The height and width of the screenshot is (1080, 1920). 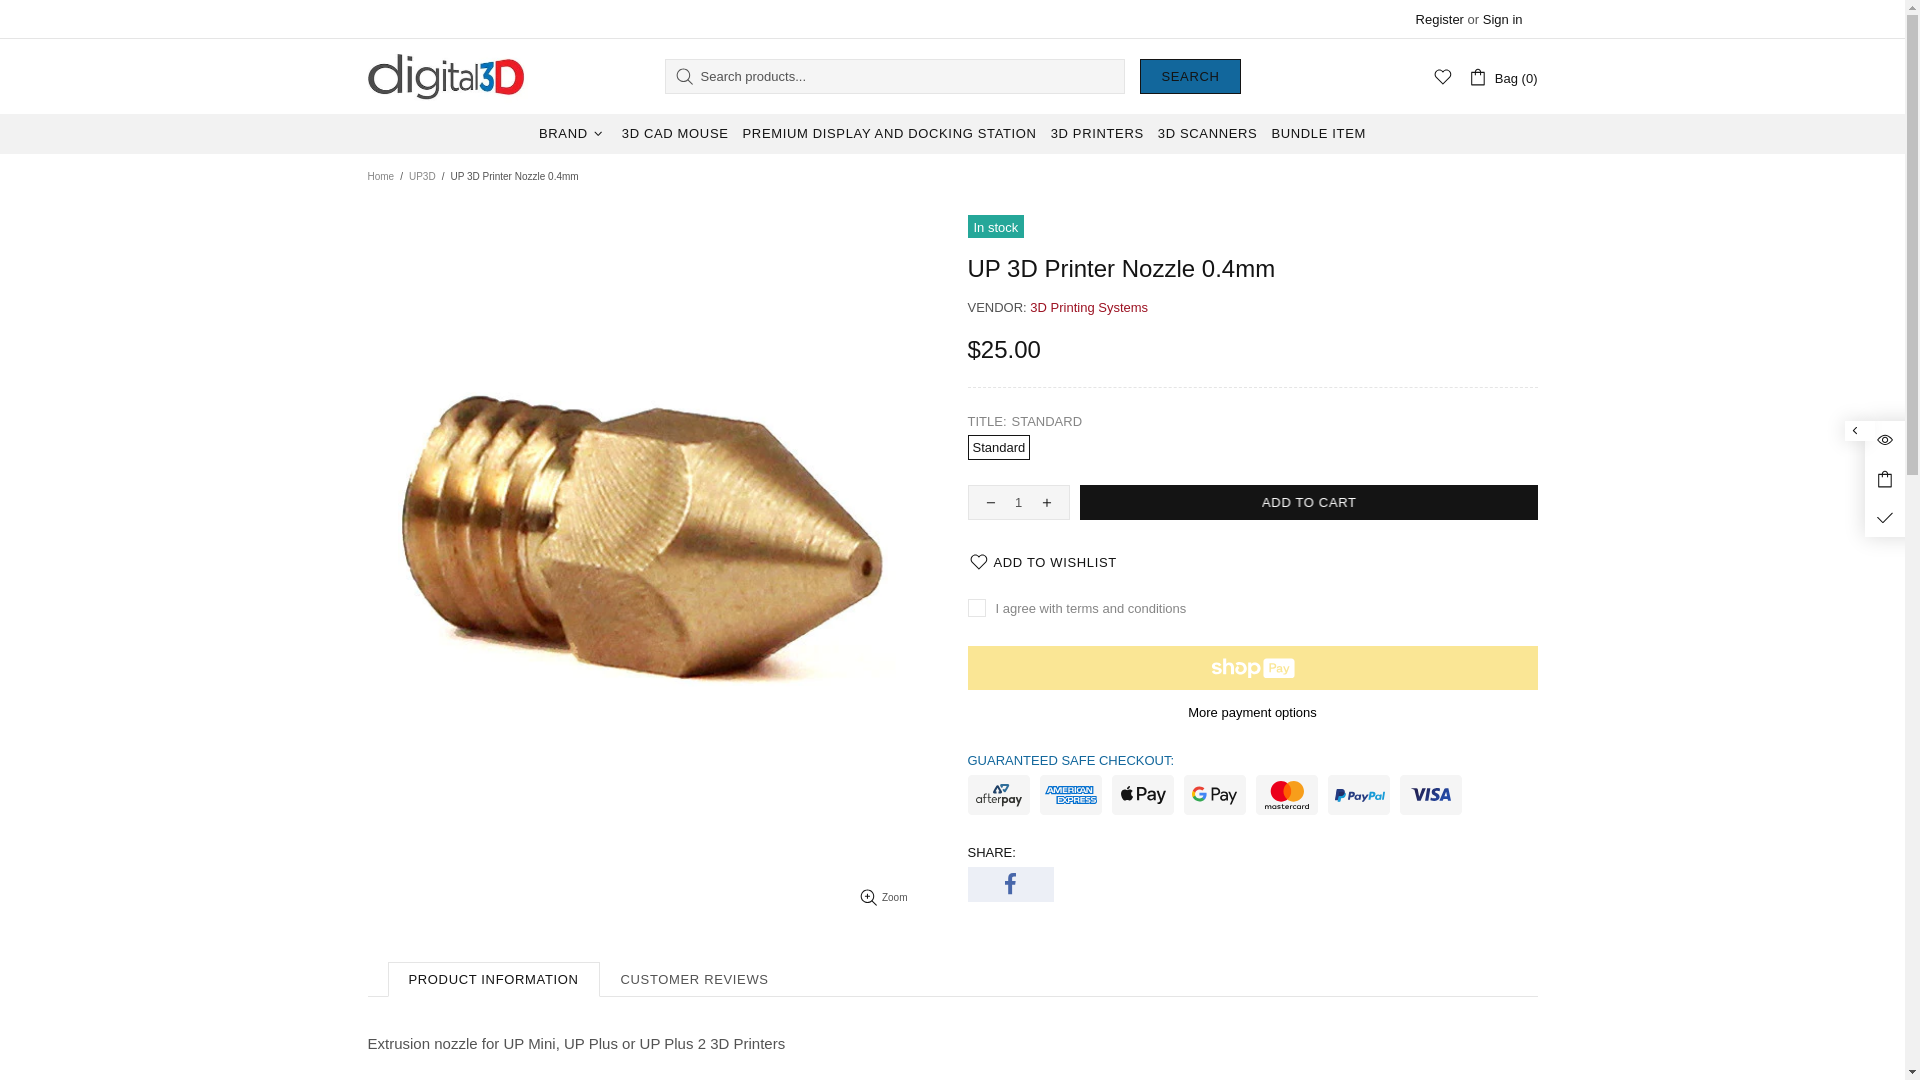 I want to click on 3D Printing Systems, so click(x=1089, y=308).